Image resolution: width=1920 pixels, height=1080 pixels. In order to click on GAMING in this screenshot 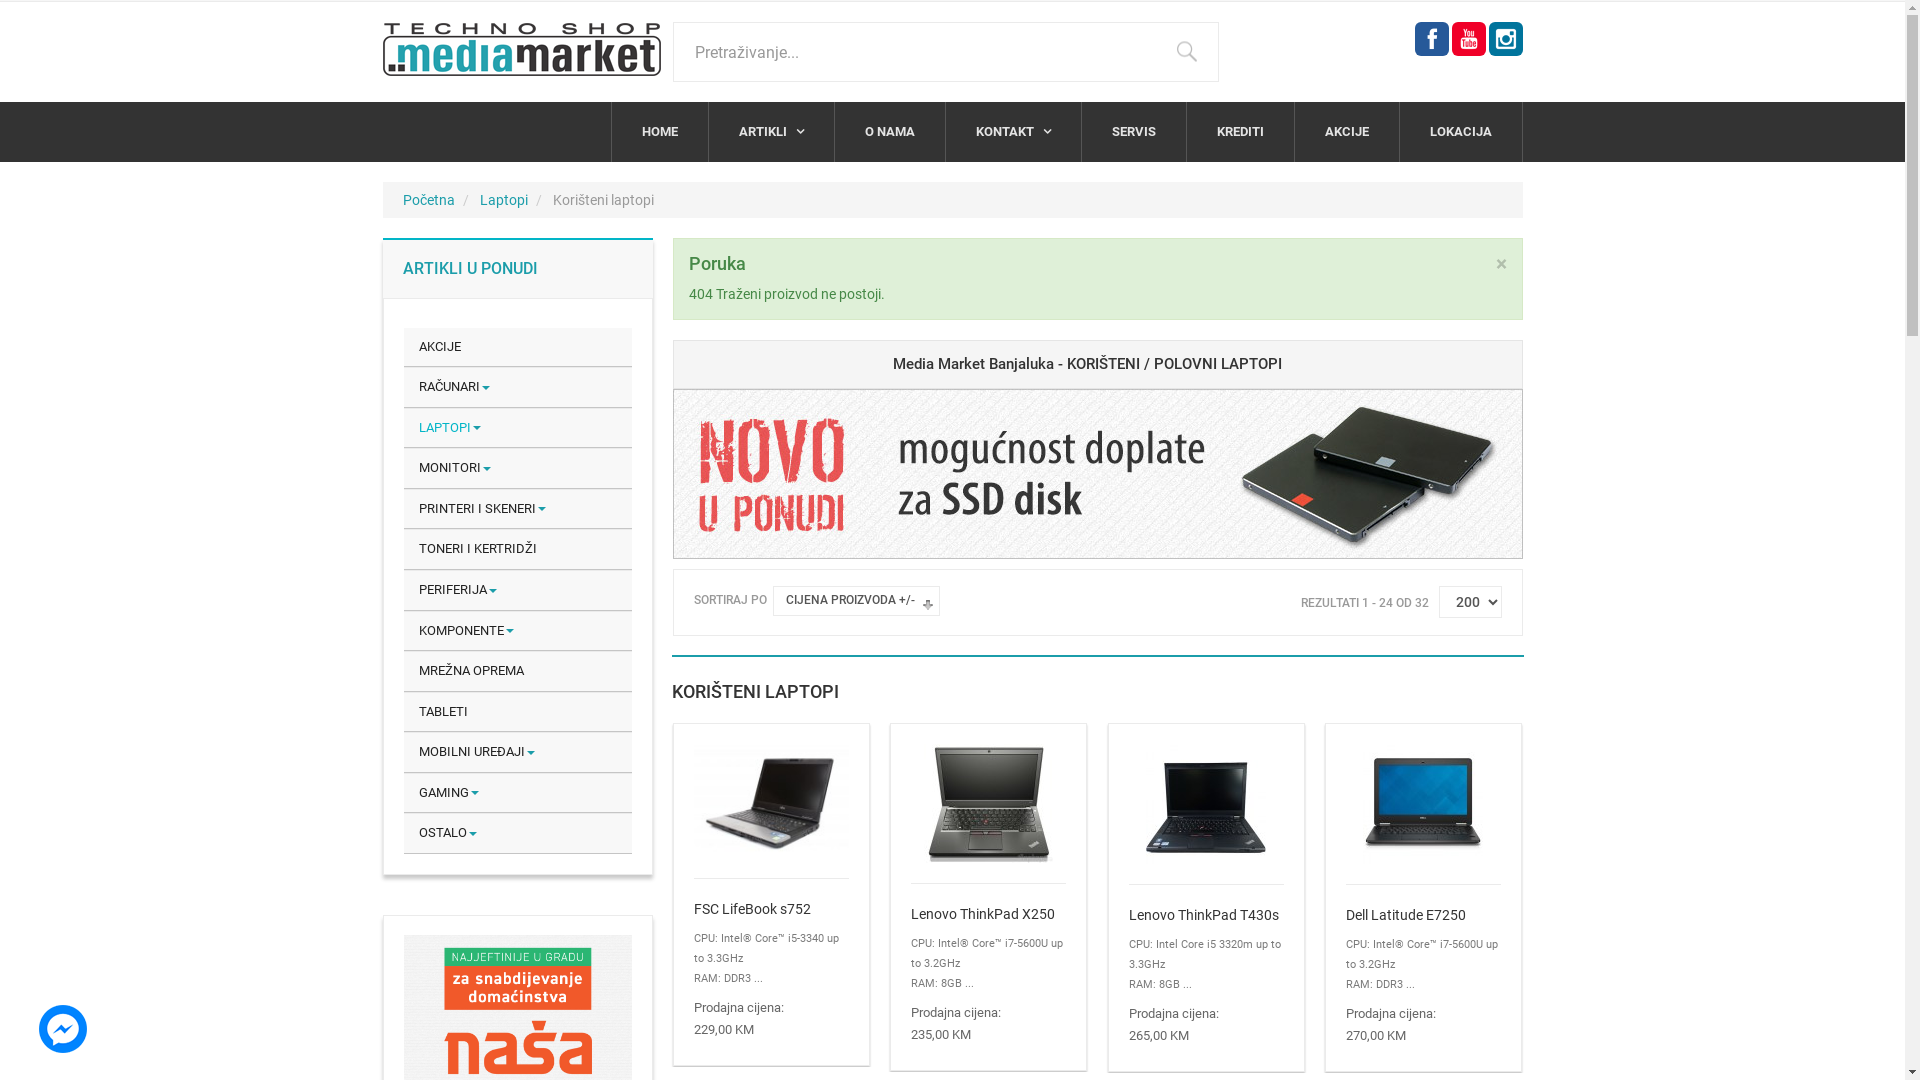, I will do `click(518, 794)`.